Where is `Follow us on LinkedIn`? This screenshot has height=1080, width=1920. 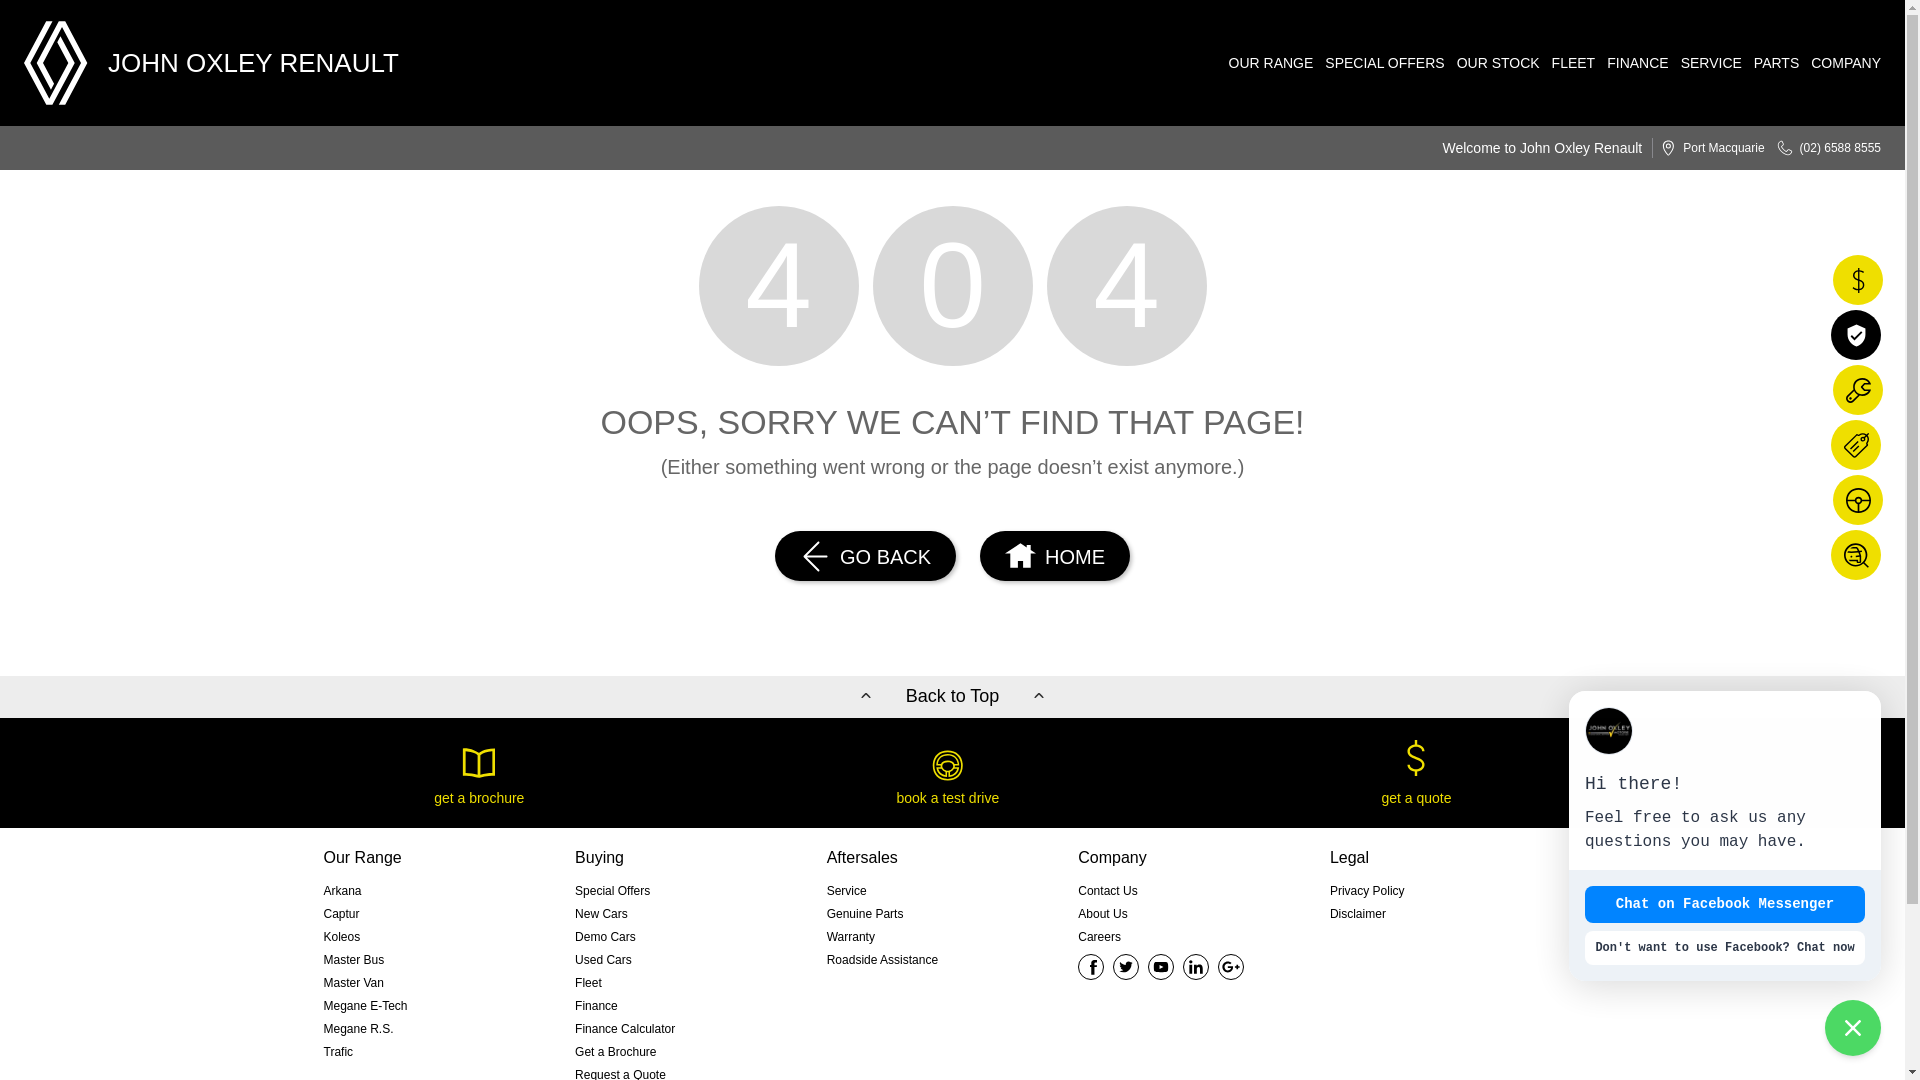
Follow us on LinkedIn is located at coordinates (1196, 967).